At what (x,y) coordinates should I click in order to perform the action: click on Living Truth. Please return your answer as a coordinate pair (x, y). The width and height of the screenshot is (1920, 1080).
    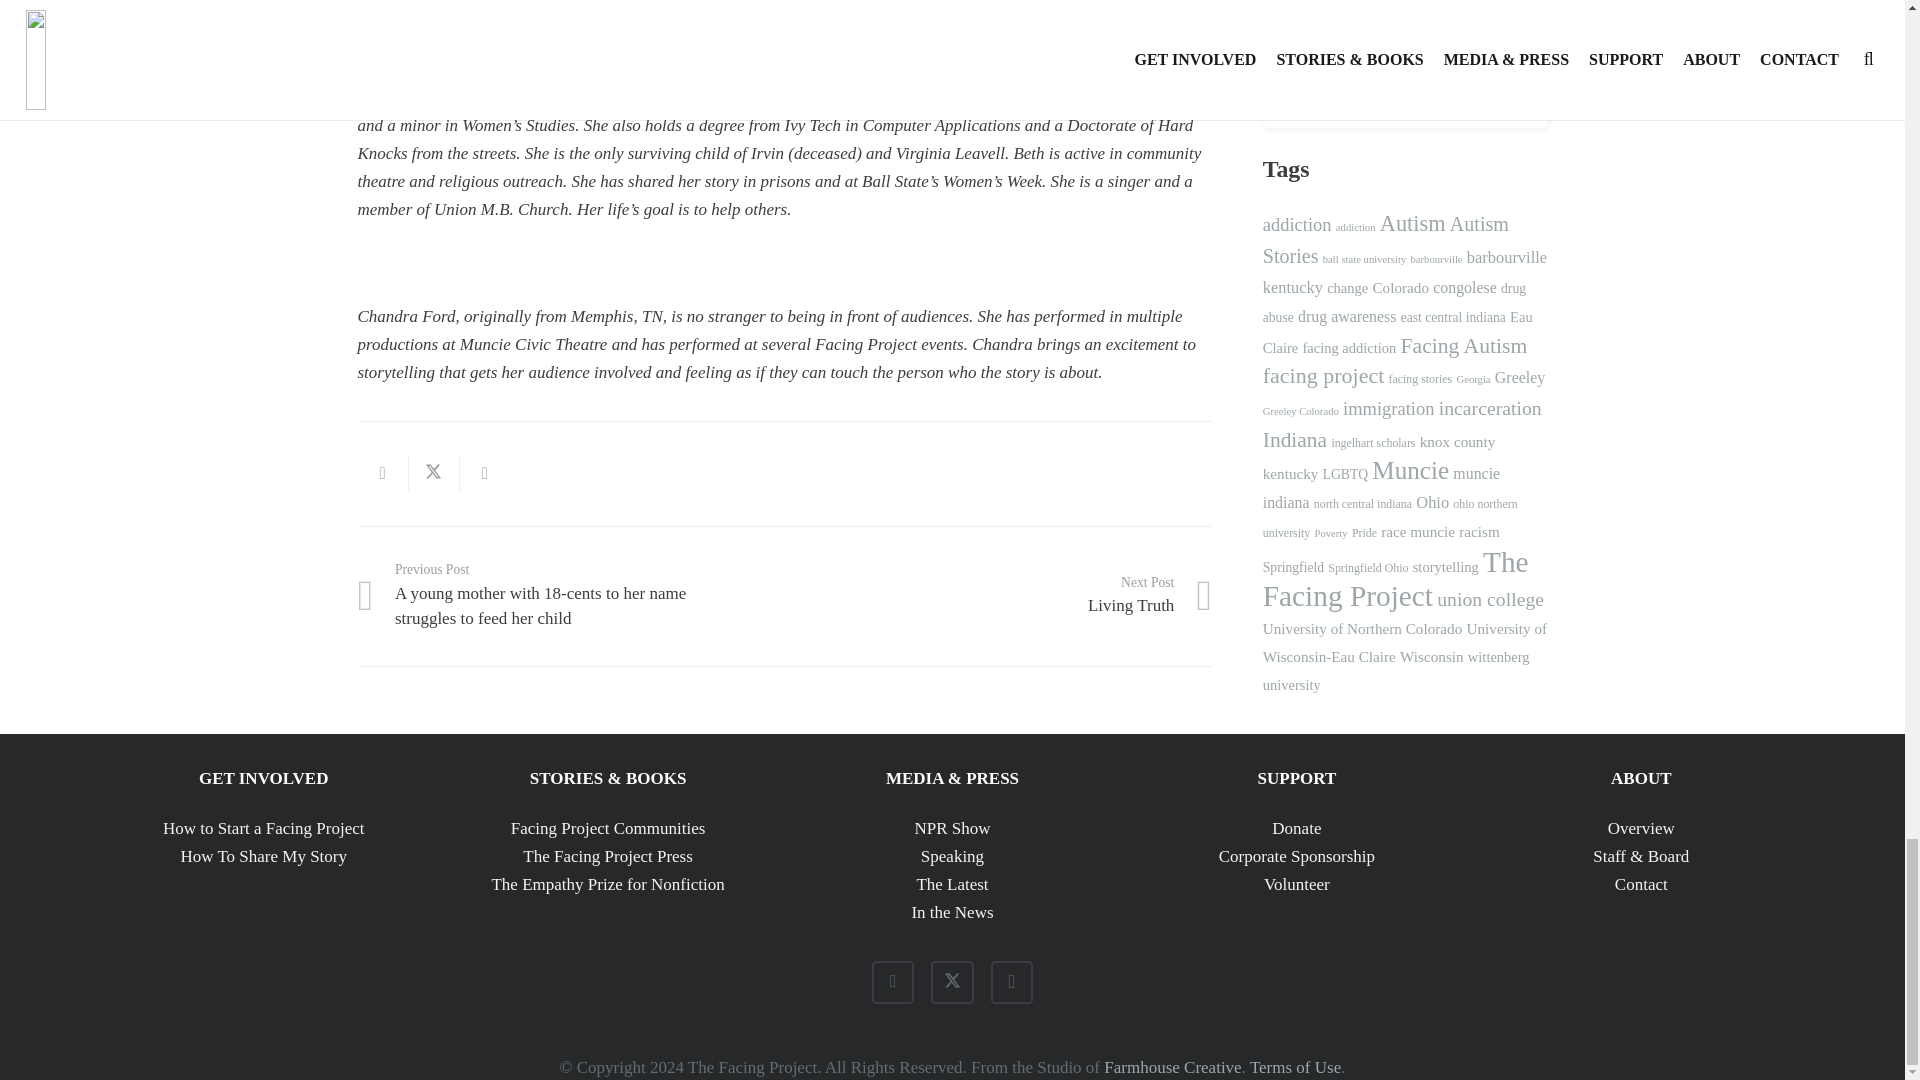
    Looking at the image, I should click on (998, 595).